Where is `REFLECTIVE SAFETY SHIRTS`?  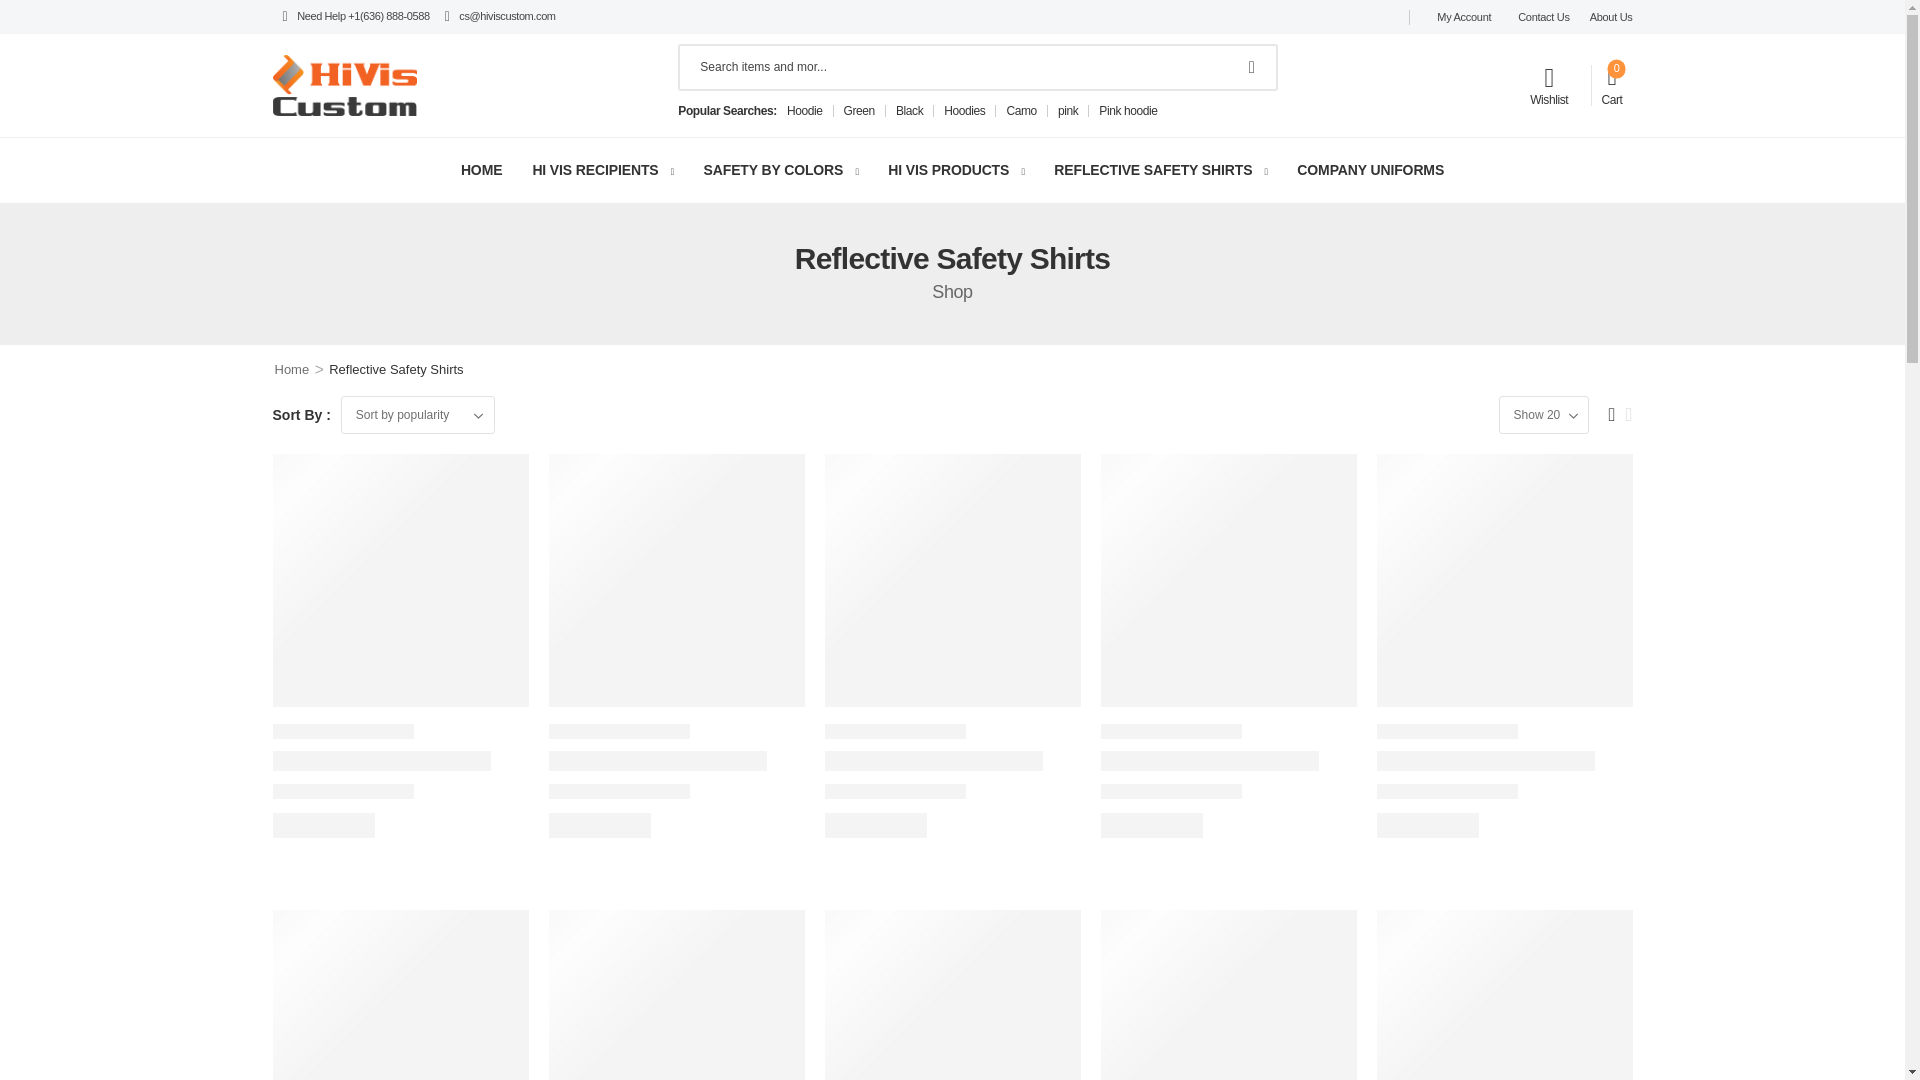 REFLECTIVE SAFETY SHIRTS is located at coordinates (1152, 170).